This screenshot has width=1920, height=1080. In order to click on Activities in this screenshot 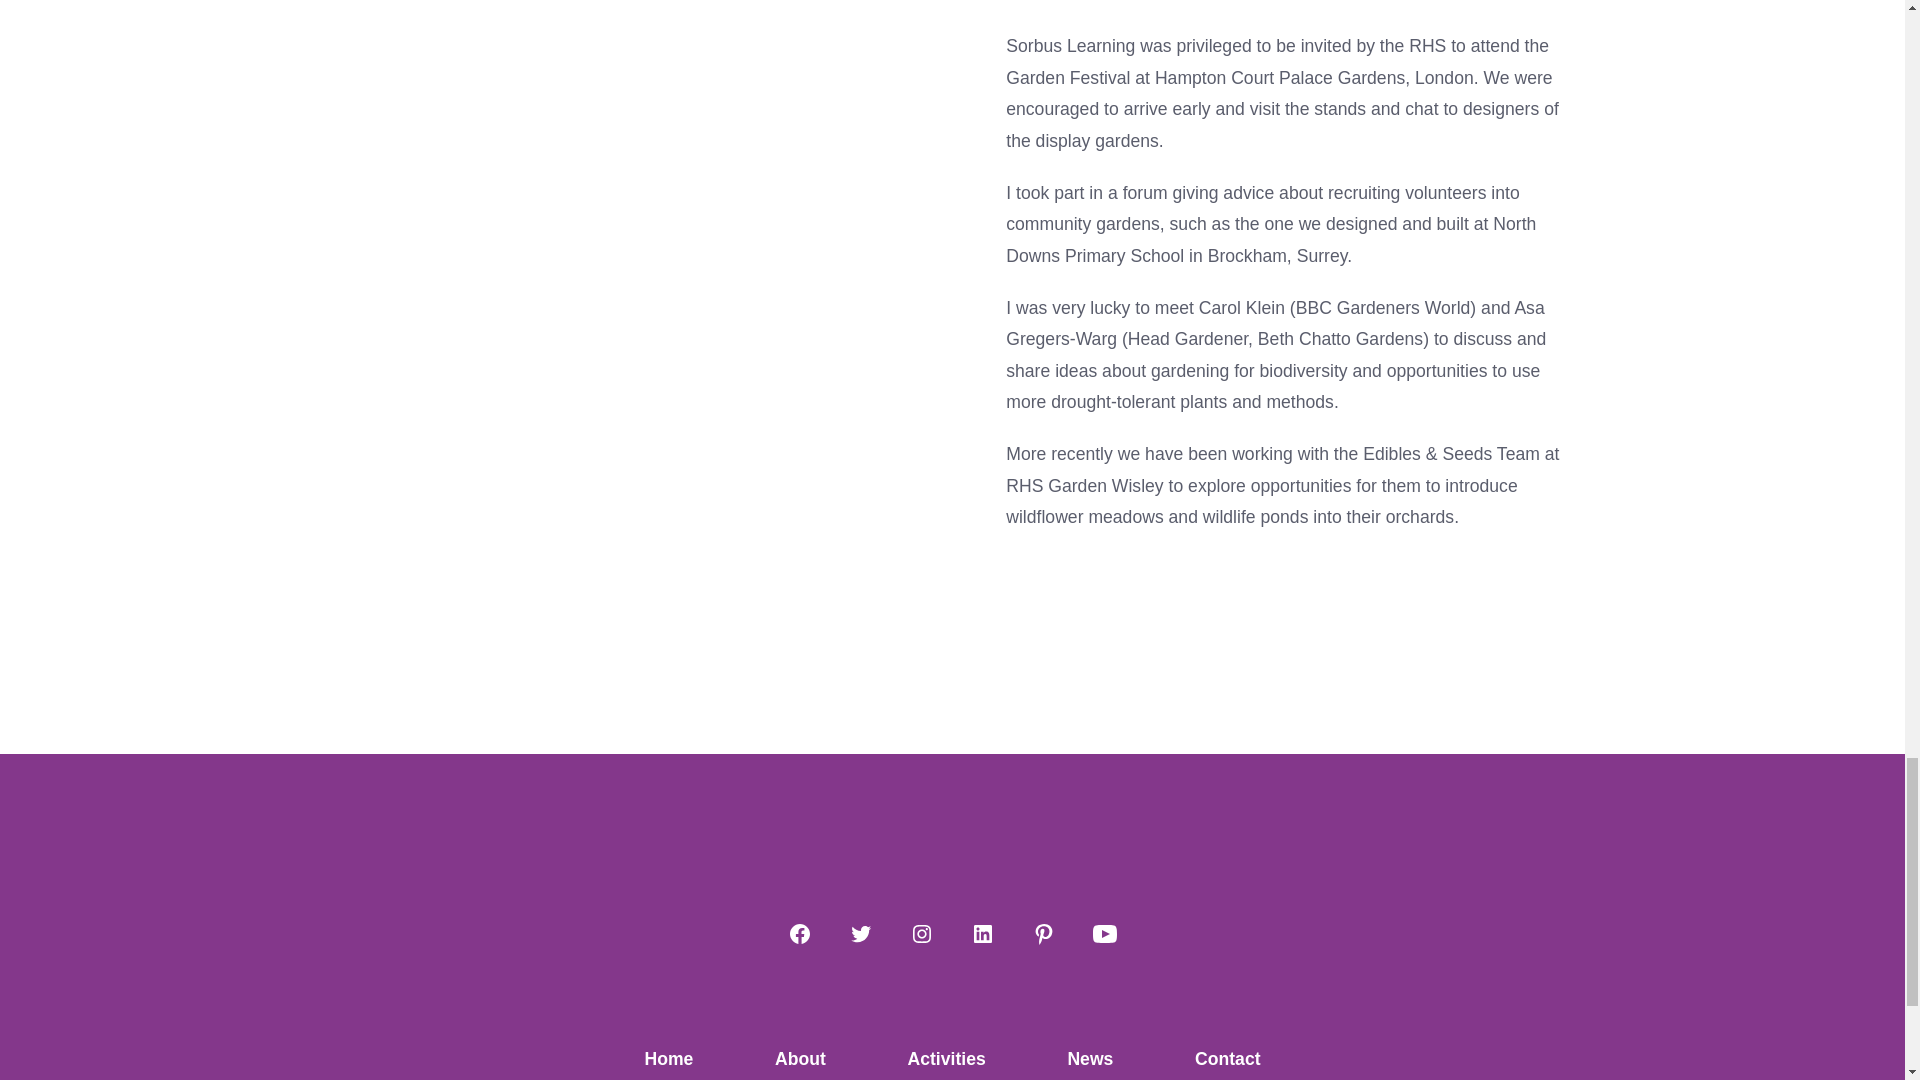, I will do `click(946, 1058)`.